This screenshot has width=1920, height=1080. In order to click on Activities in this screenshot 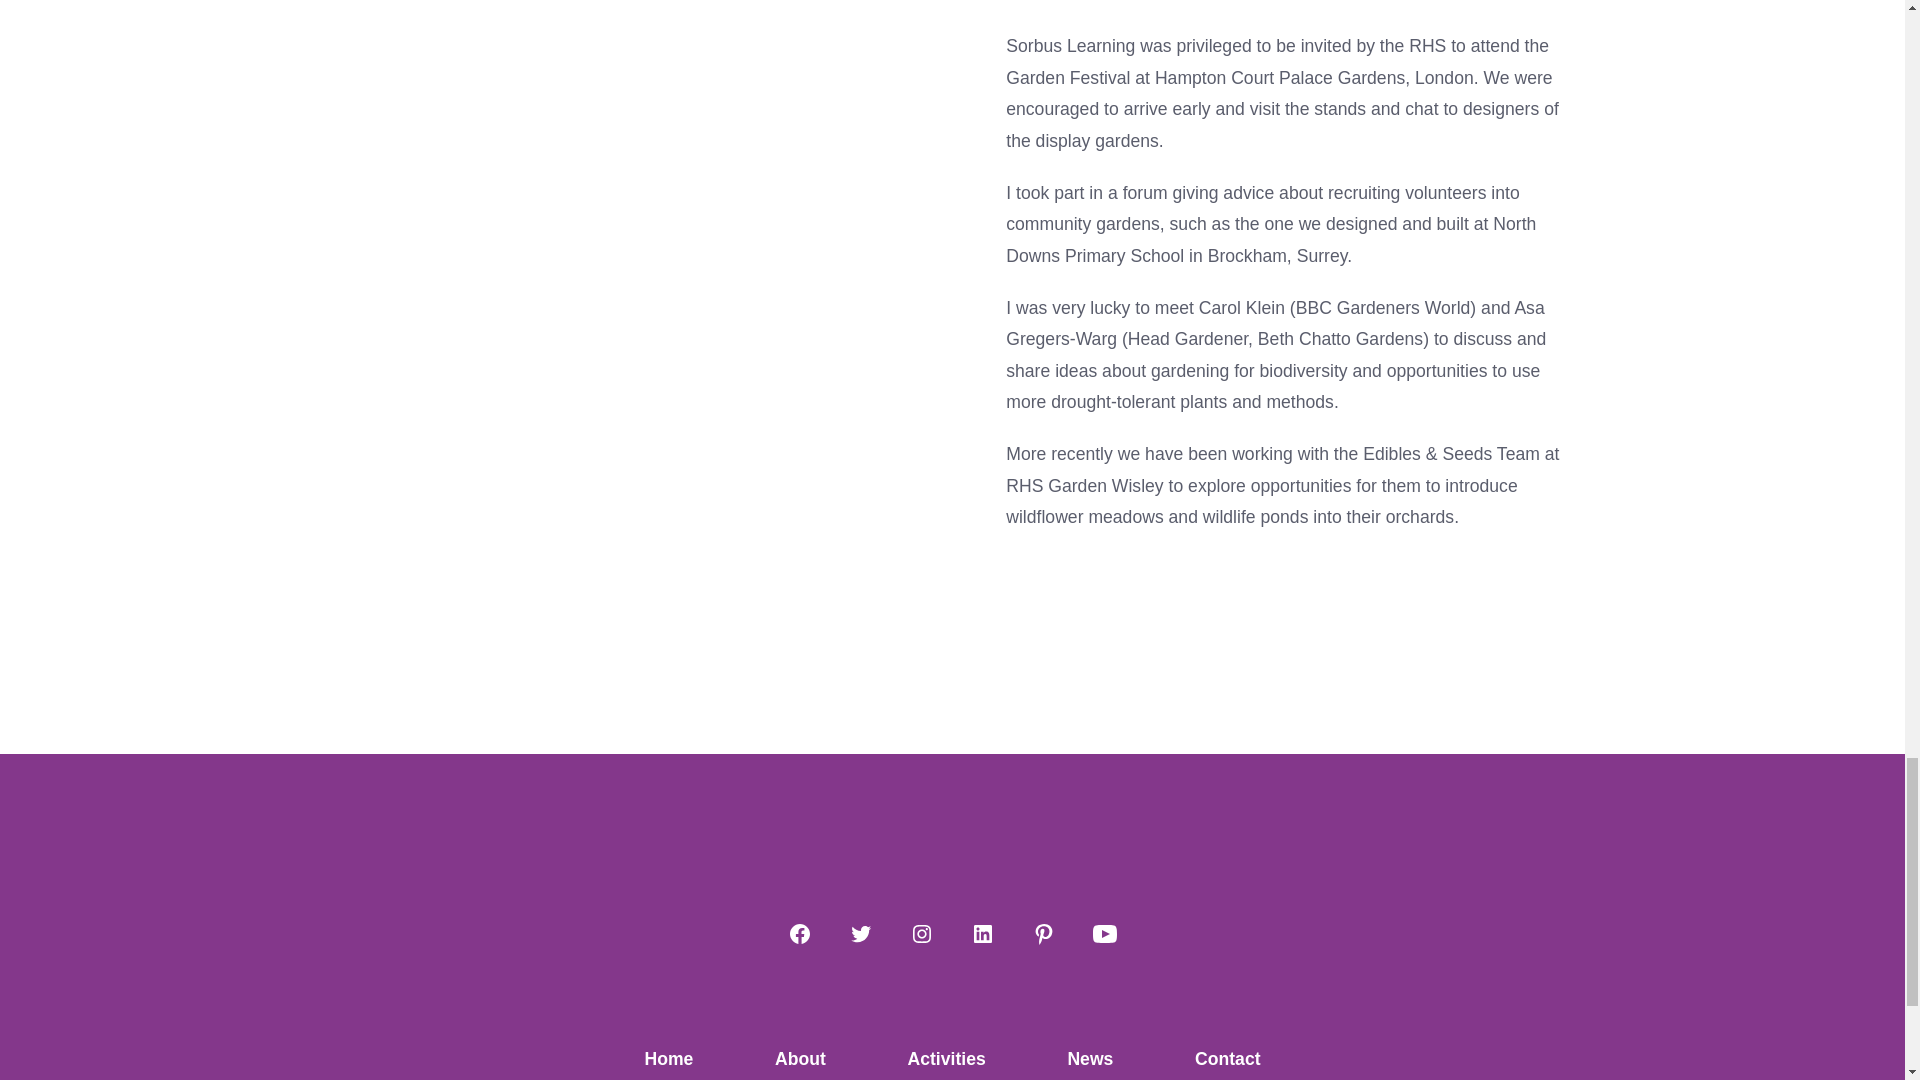, I will do `click(946, 1058)`.